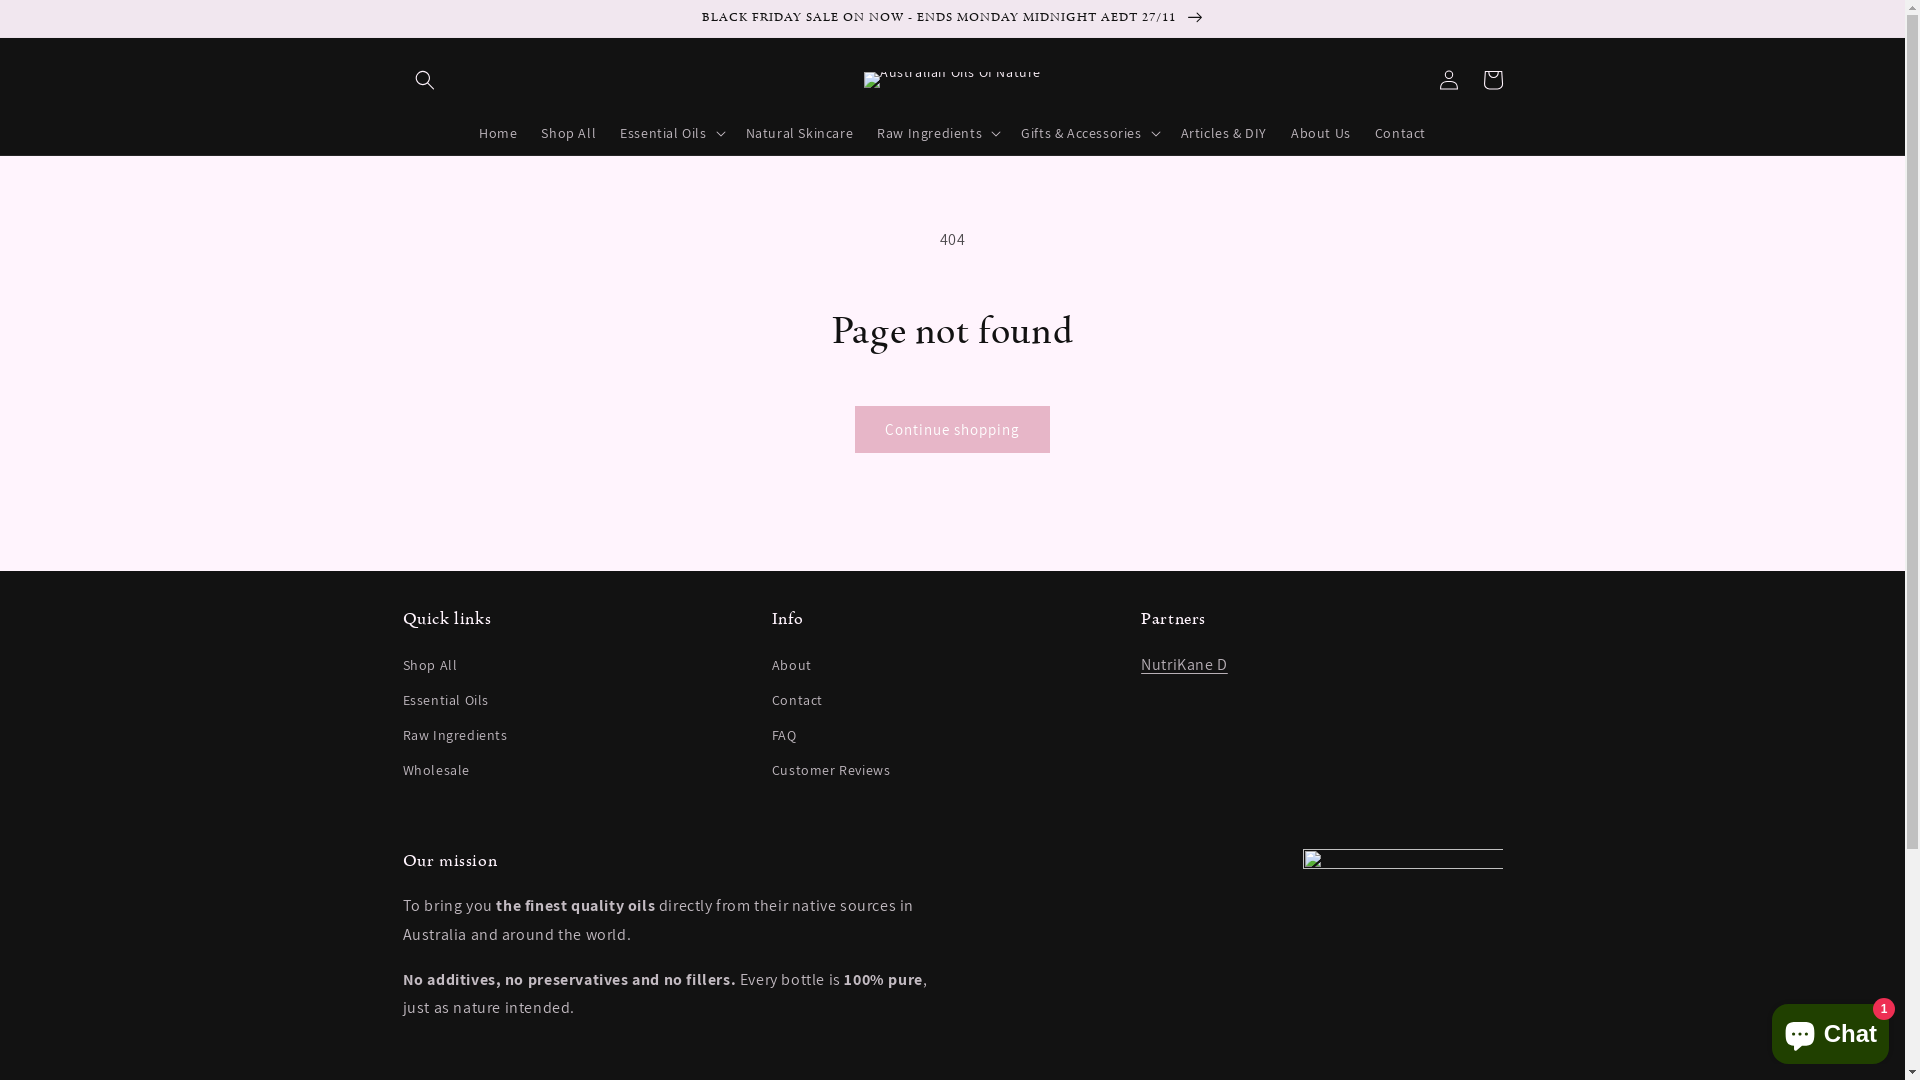 The width and height of the screenshot is (1920, 1080). What do you see at coordinates (952, 430) in the screenshot?
I see `Continue shopping` at bounding box center [952, 430].